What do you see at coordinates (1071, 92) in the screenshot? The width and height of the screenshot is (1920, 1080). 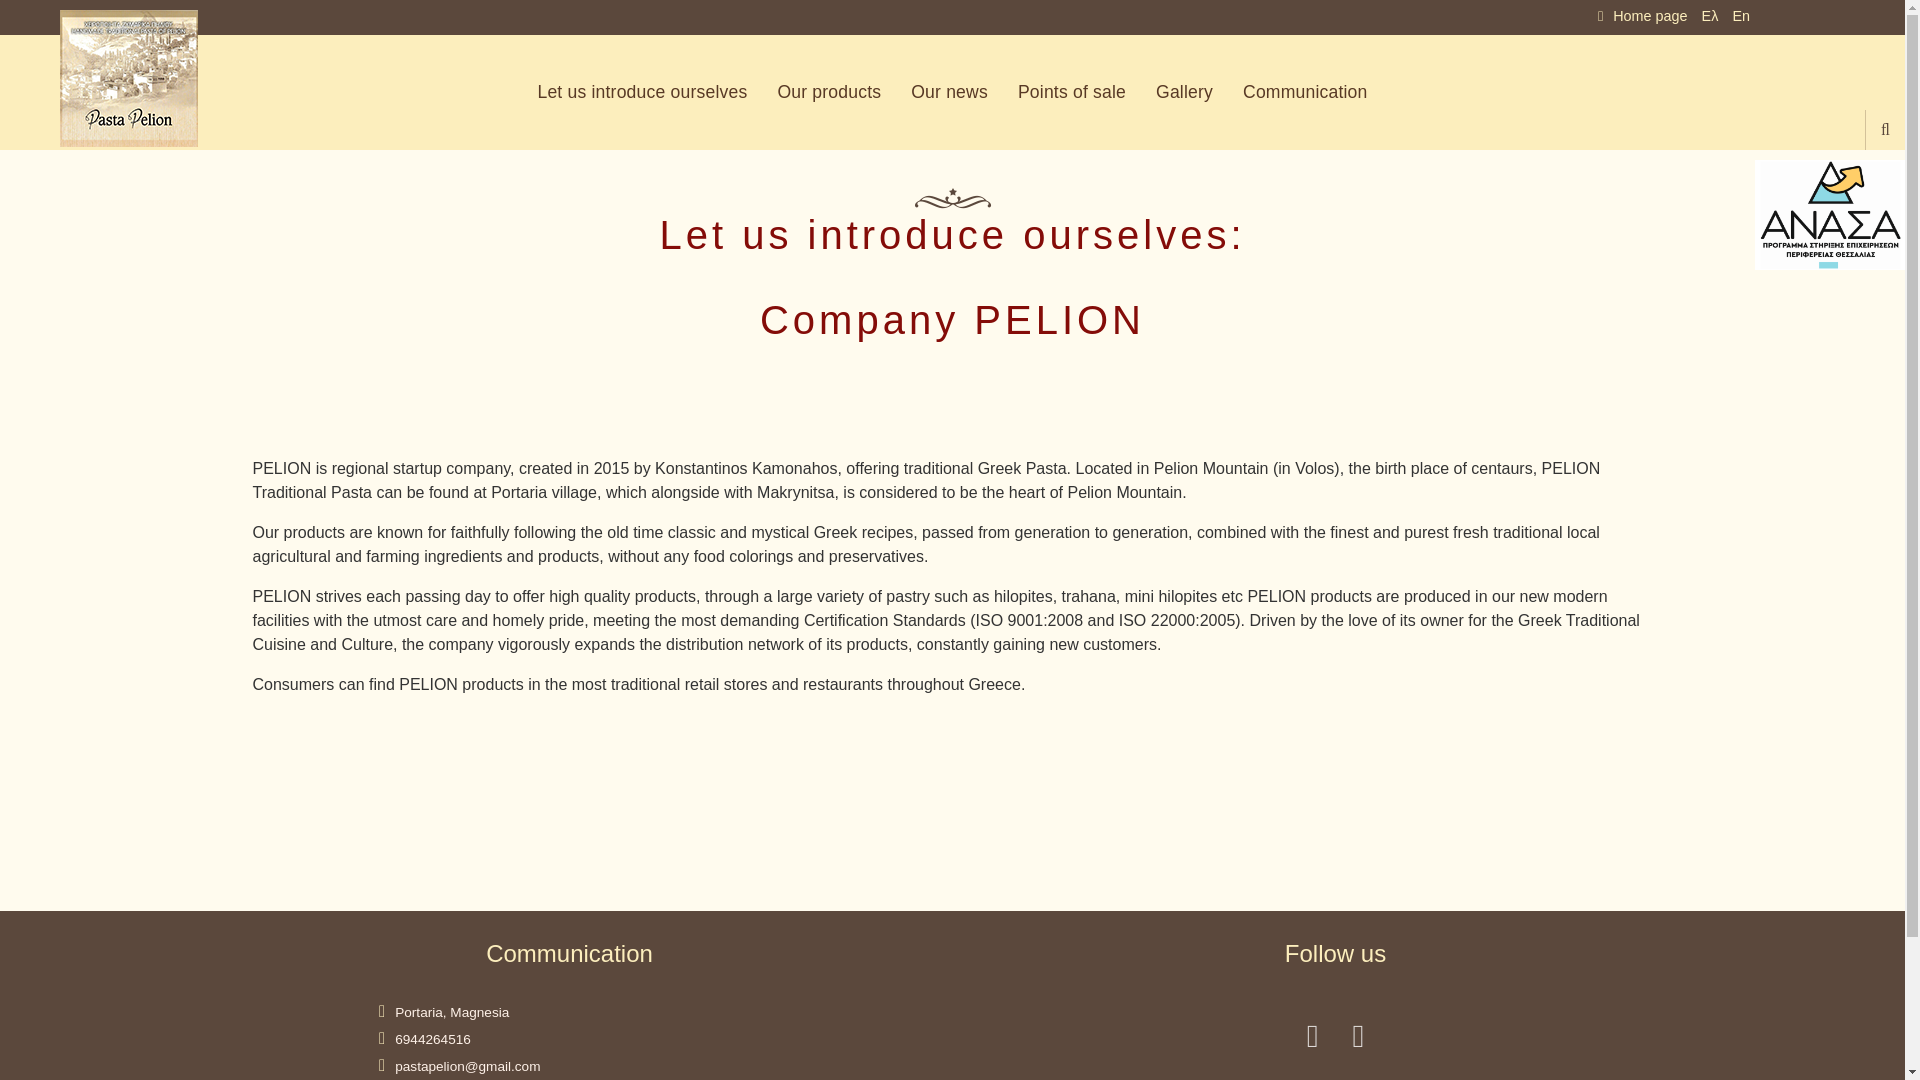 I see `Points of sale` at bounding box center [1071, 92].